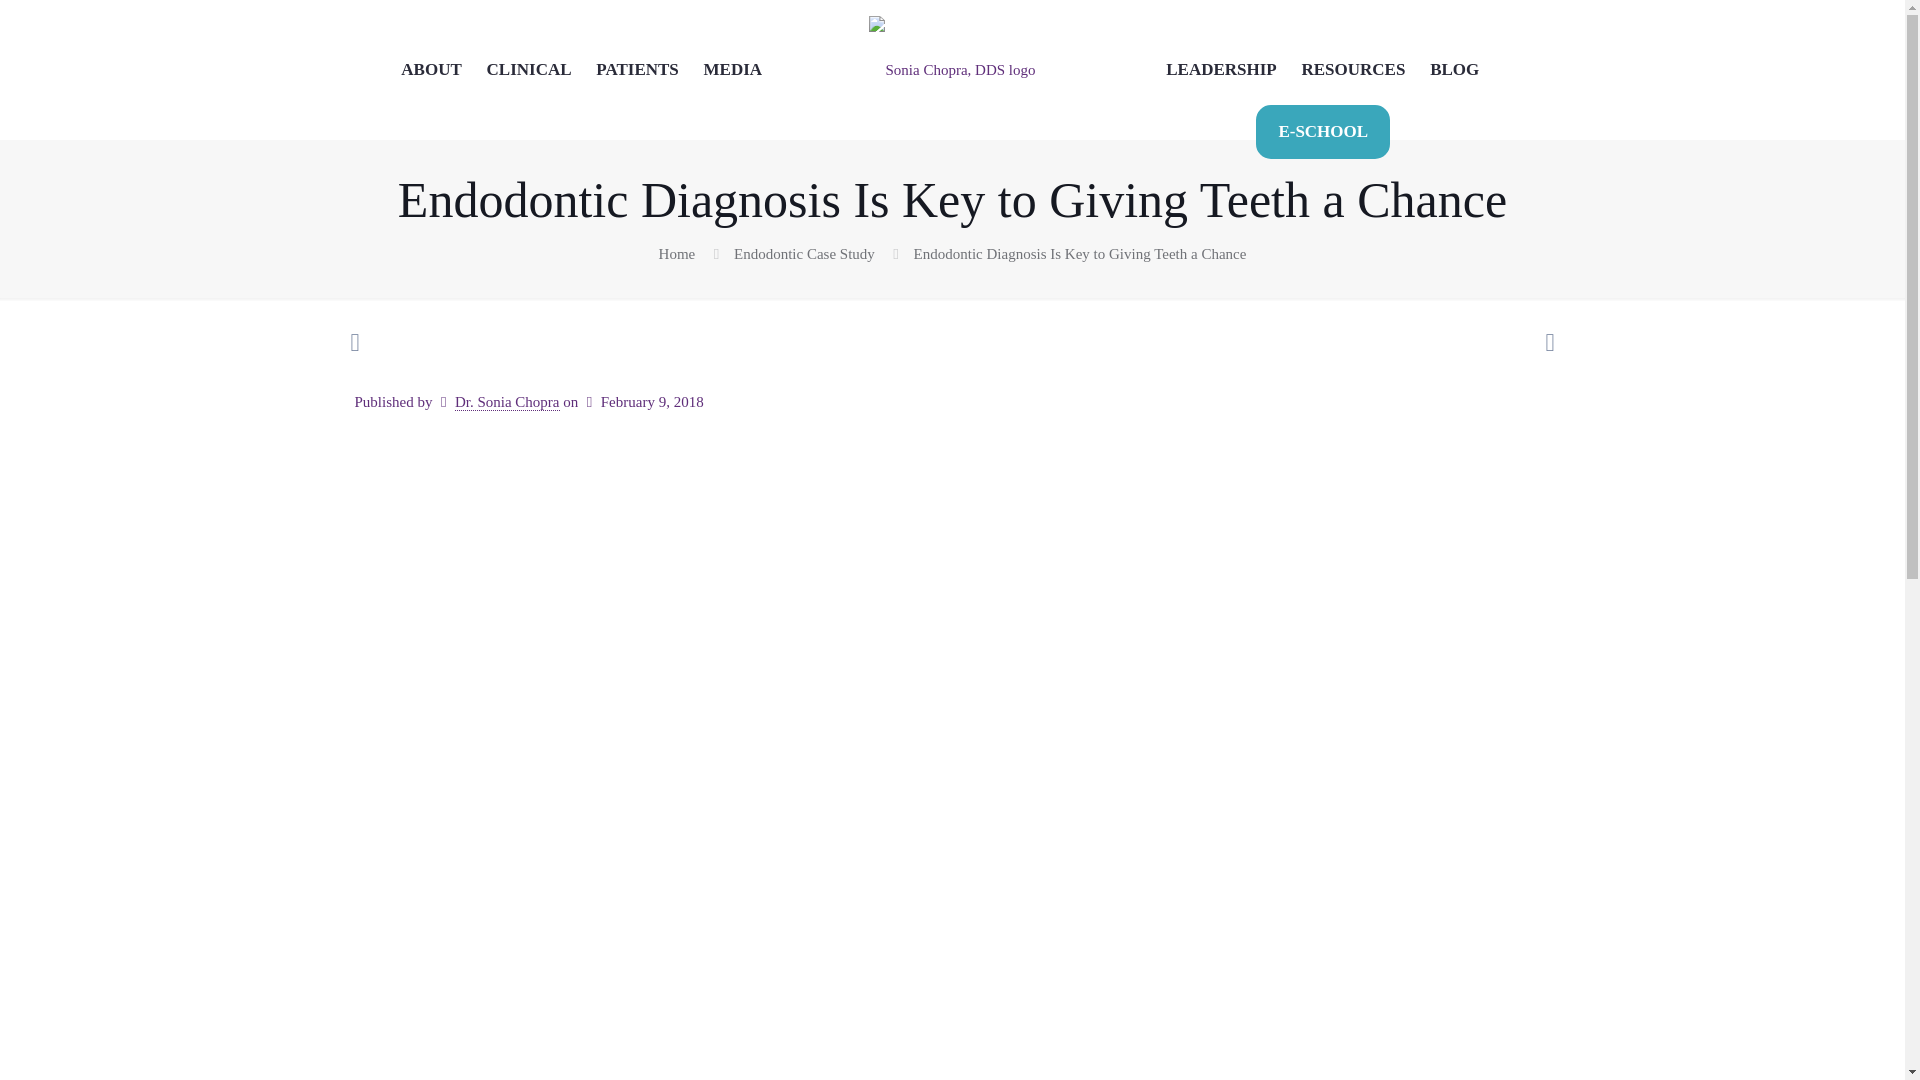 The image size is (1920, 1080). Describe the element at coordinates (637, 52) in the screenshot. I see `PATIENTS` at that location.